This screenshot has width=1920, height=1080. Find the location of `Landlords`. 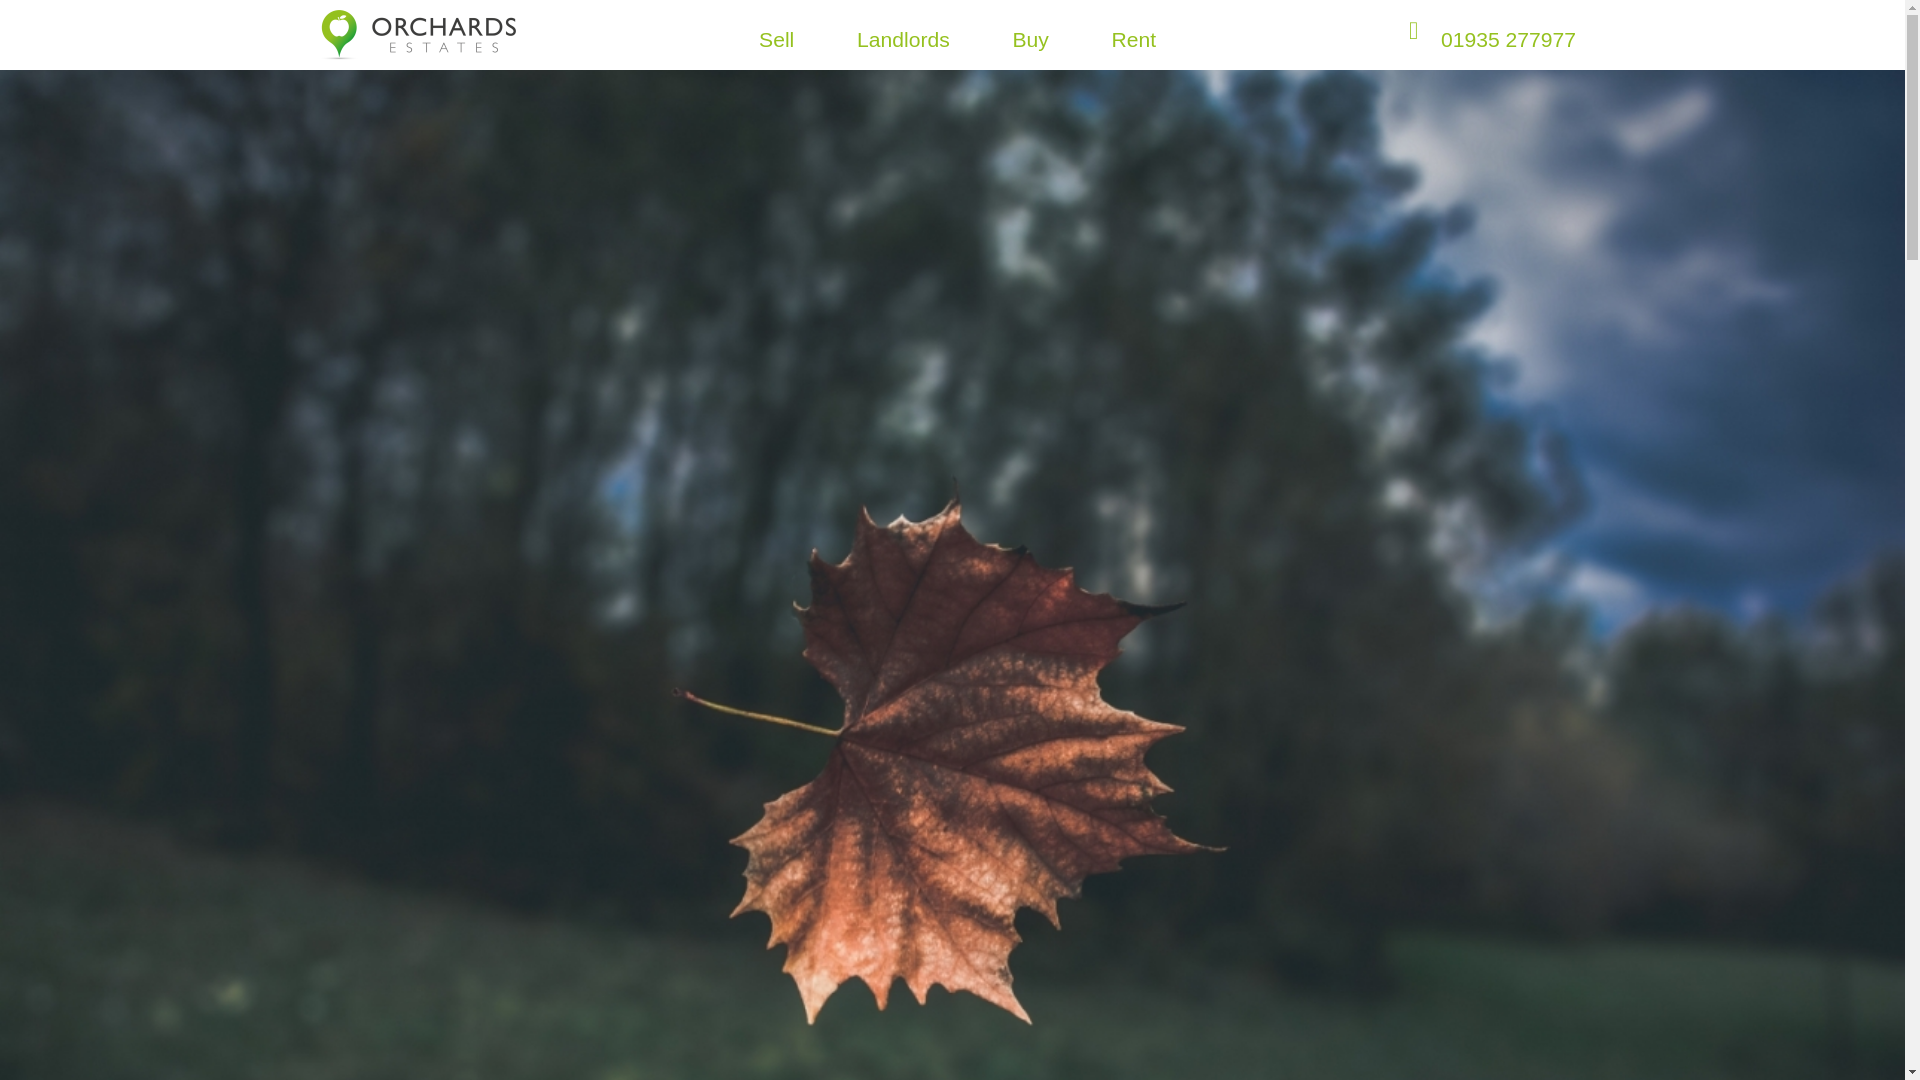

Landlords is located at coordinates (903, 40).